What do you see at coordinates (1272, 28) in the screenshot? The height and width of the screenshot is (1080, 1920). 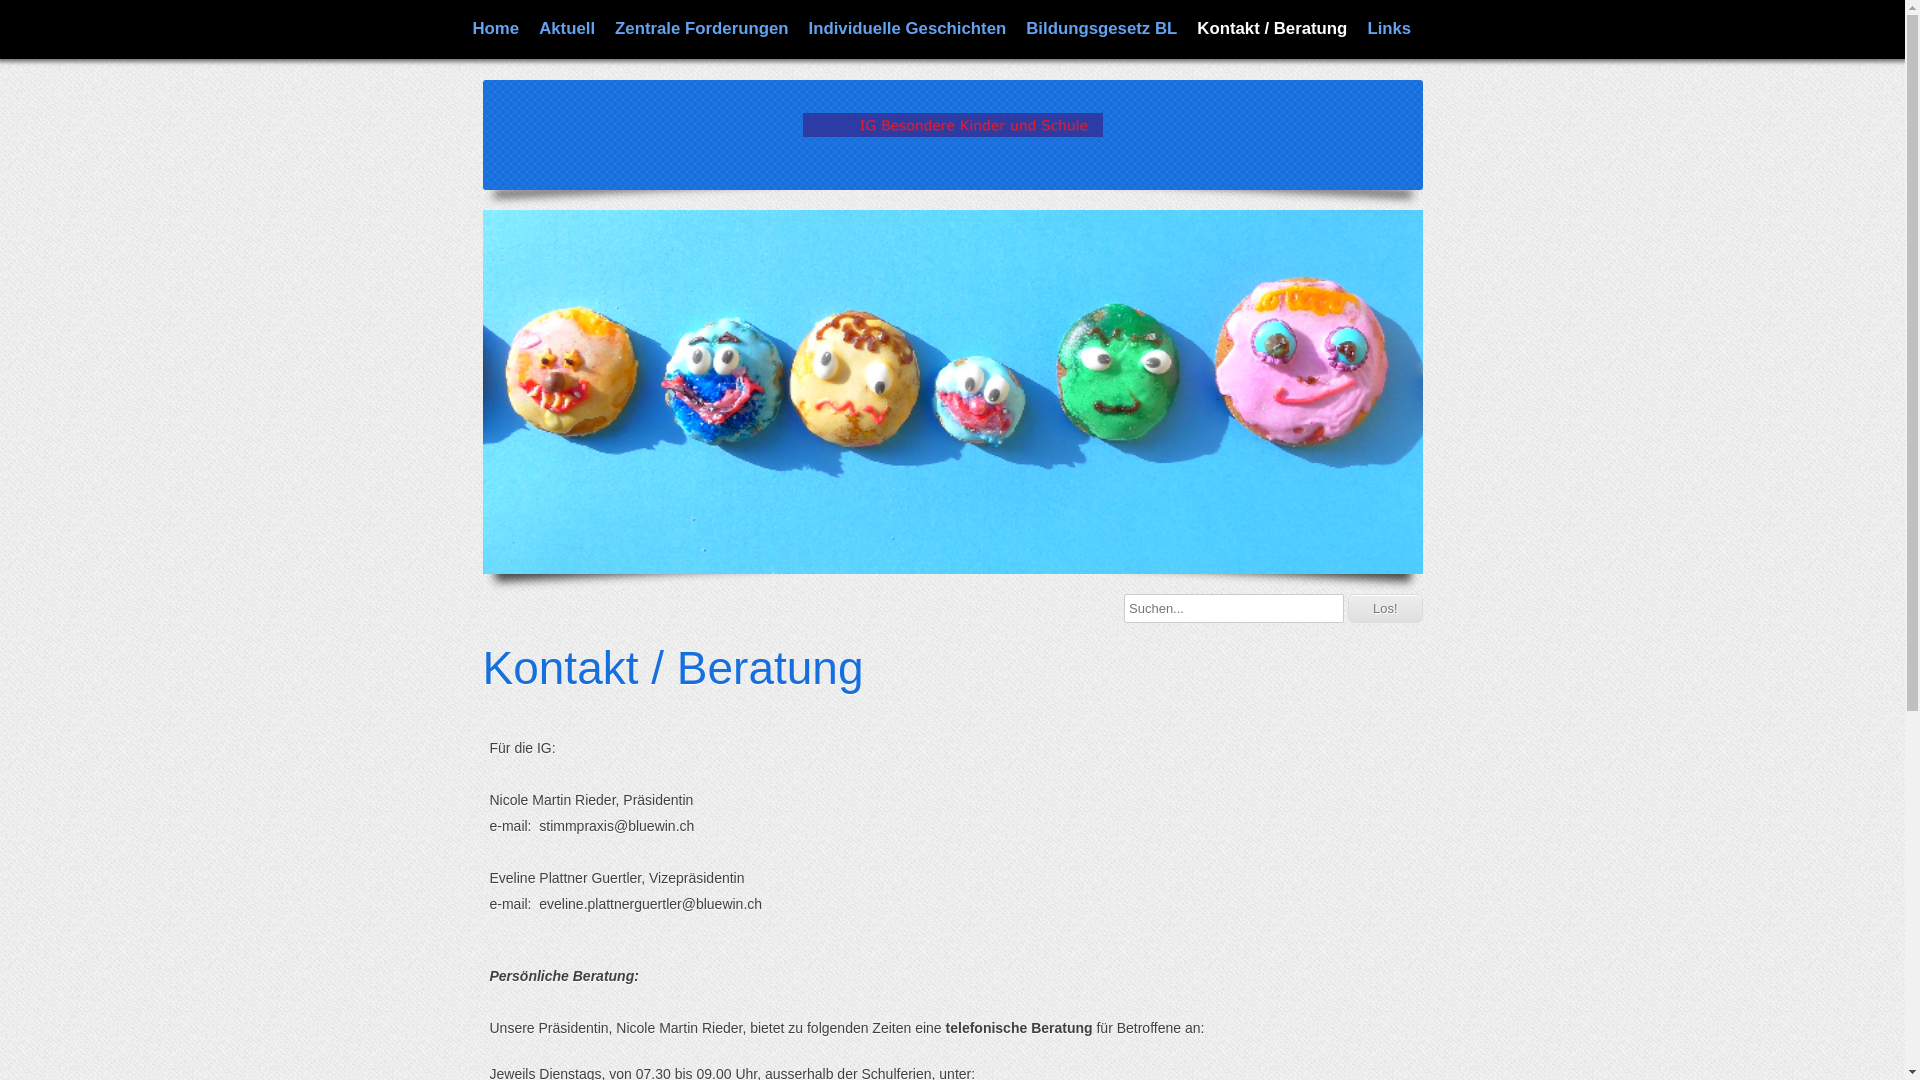 I see `Kontakt / Beratung` at bounding box center [1272, 28].